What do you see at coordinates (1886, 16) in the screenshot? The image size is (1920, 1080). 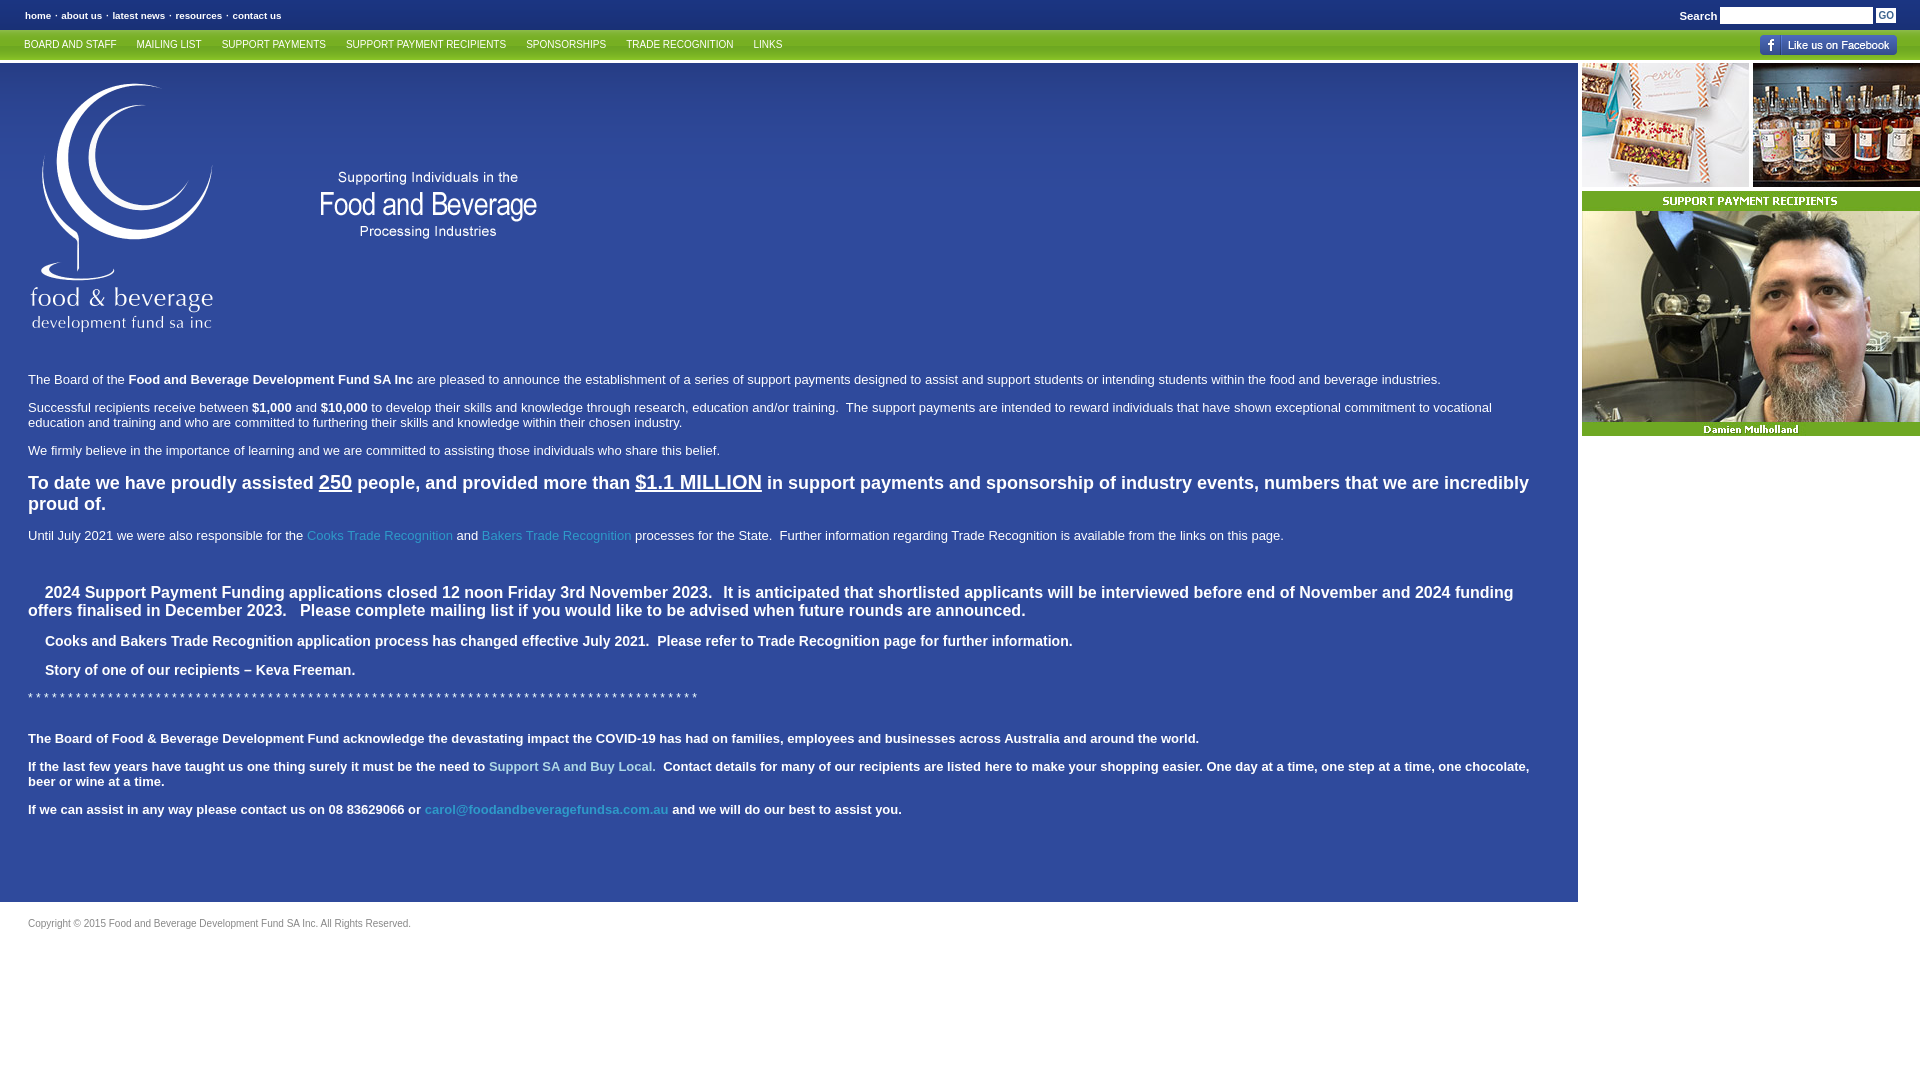 I see `GO` at bounding box center [1886, 16].